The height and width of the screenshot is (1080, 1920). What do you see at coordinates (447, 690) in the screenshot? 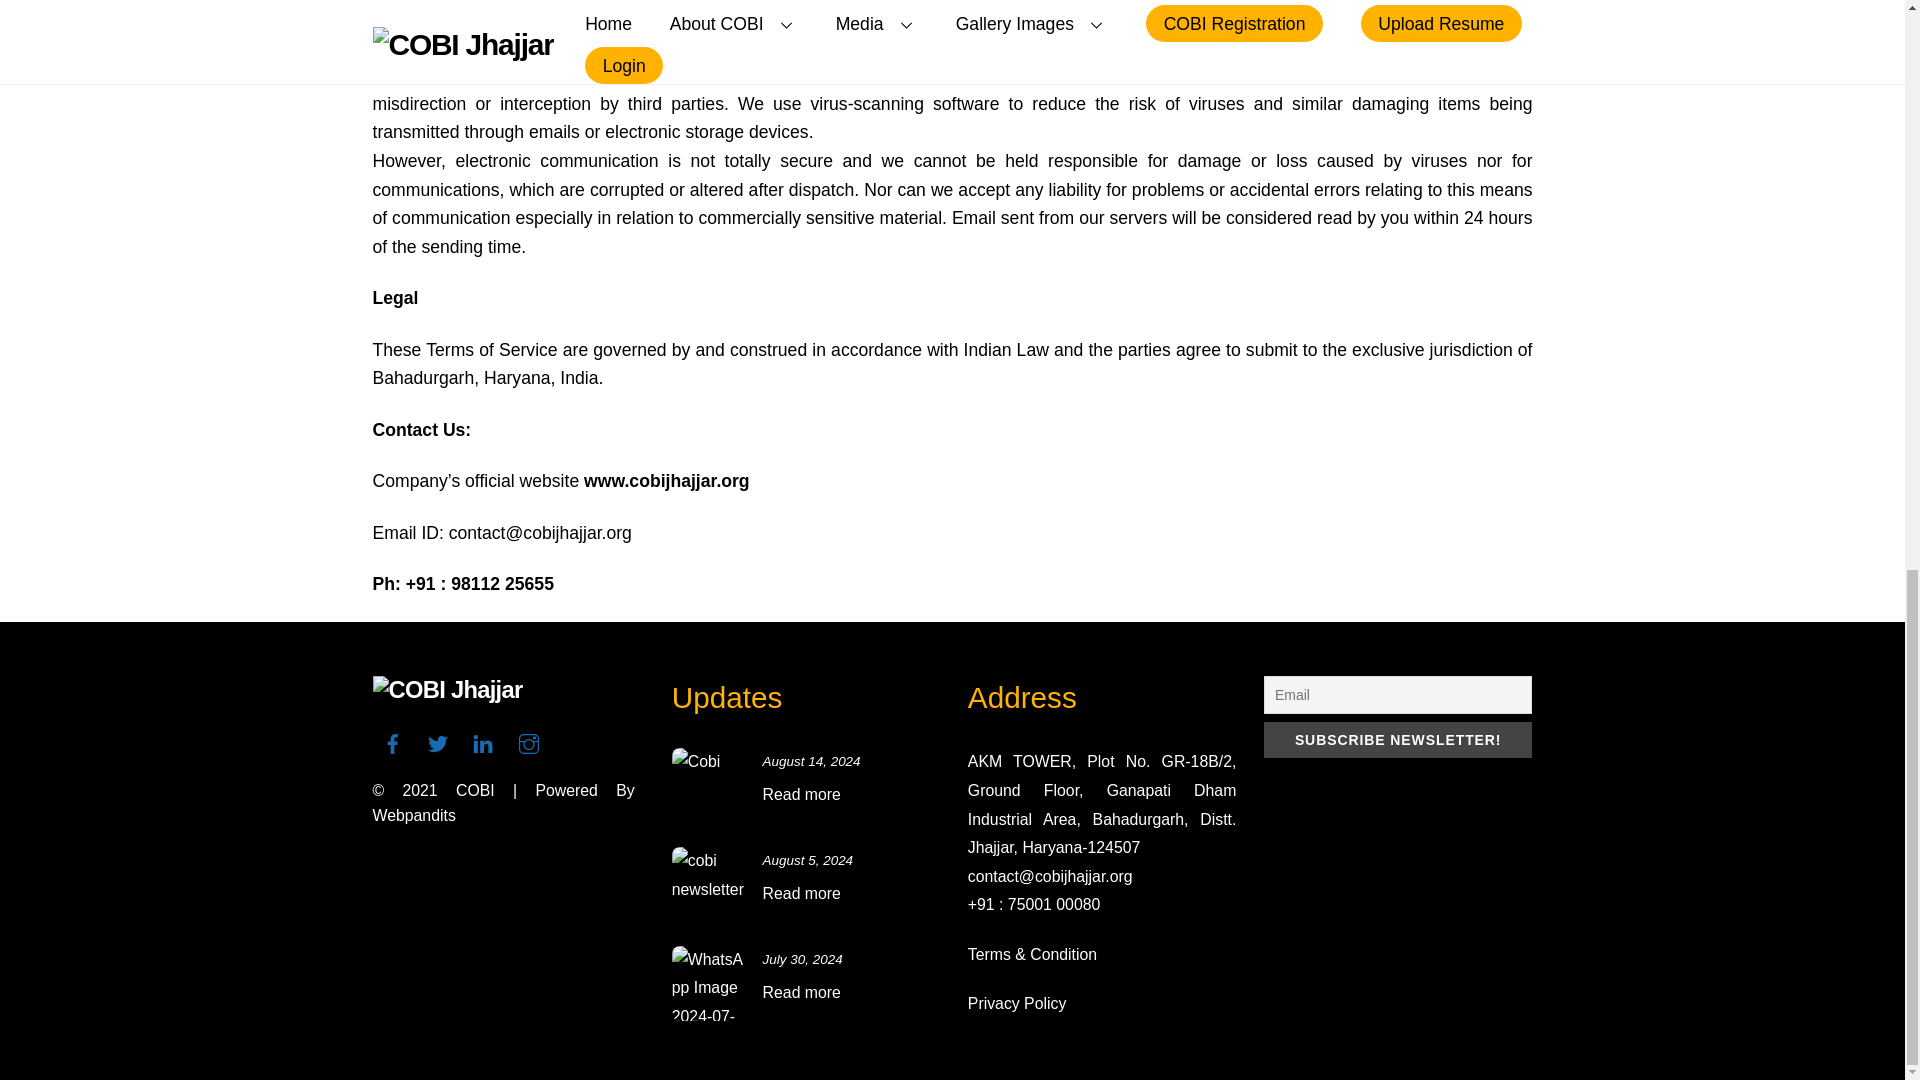
I see `COBI Jhajjar` at bounding box center [447, 690].